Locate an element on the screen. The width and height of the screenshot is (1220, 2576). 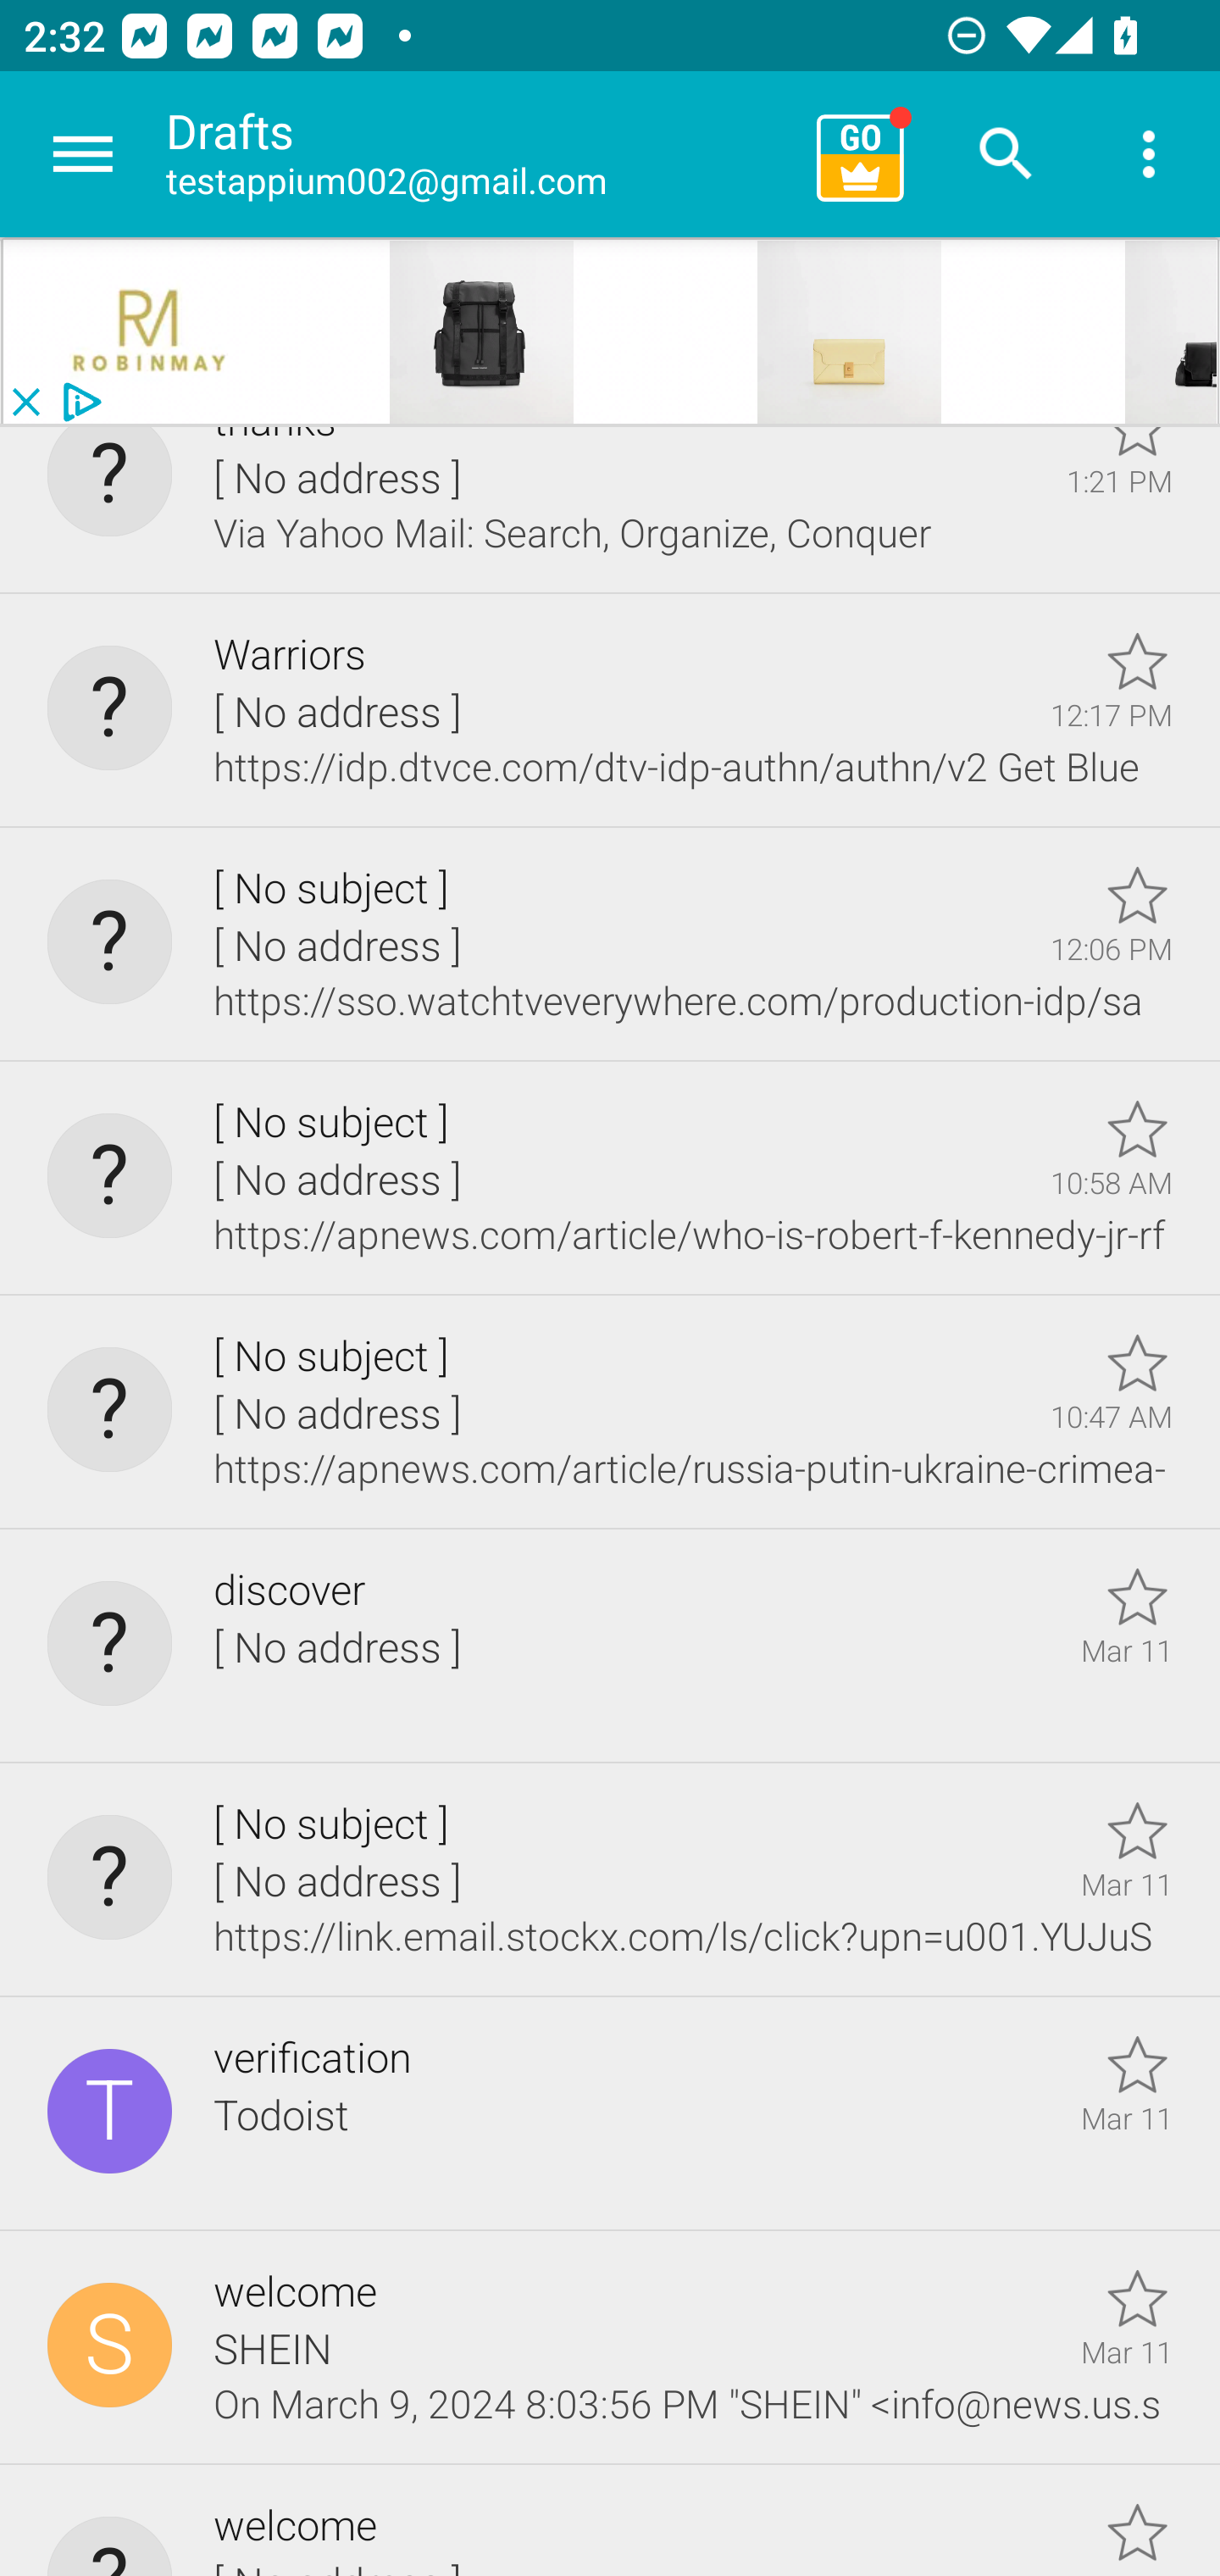
privacy_small is located at coordinates (78, 402).